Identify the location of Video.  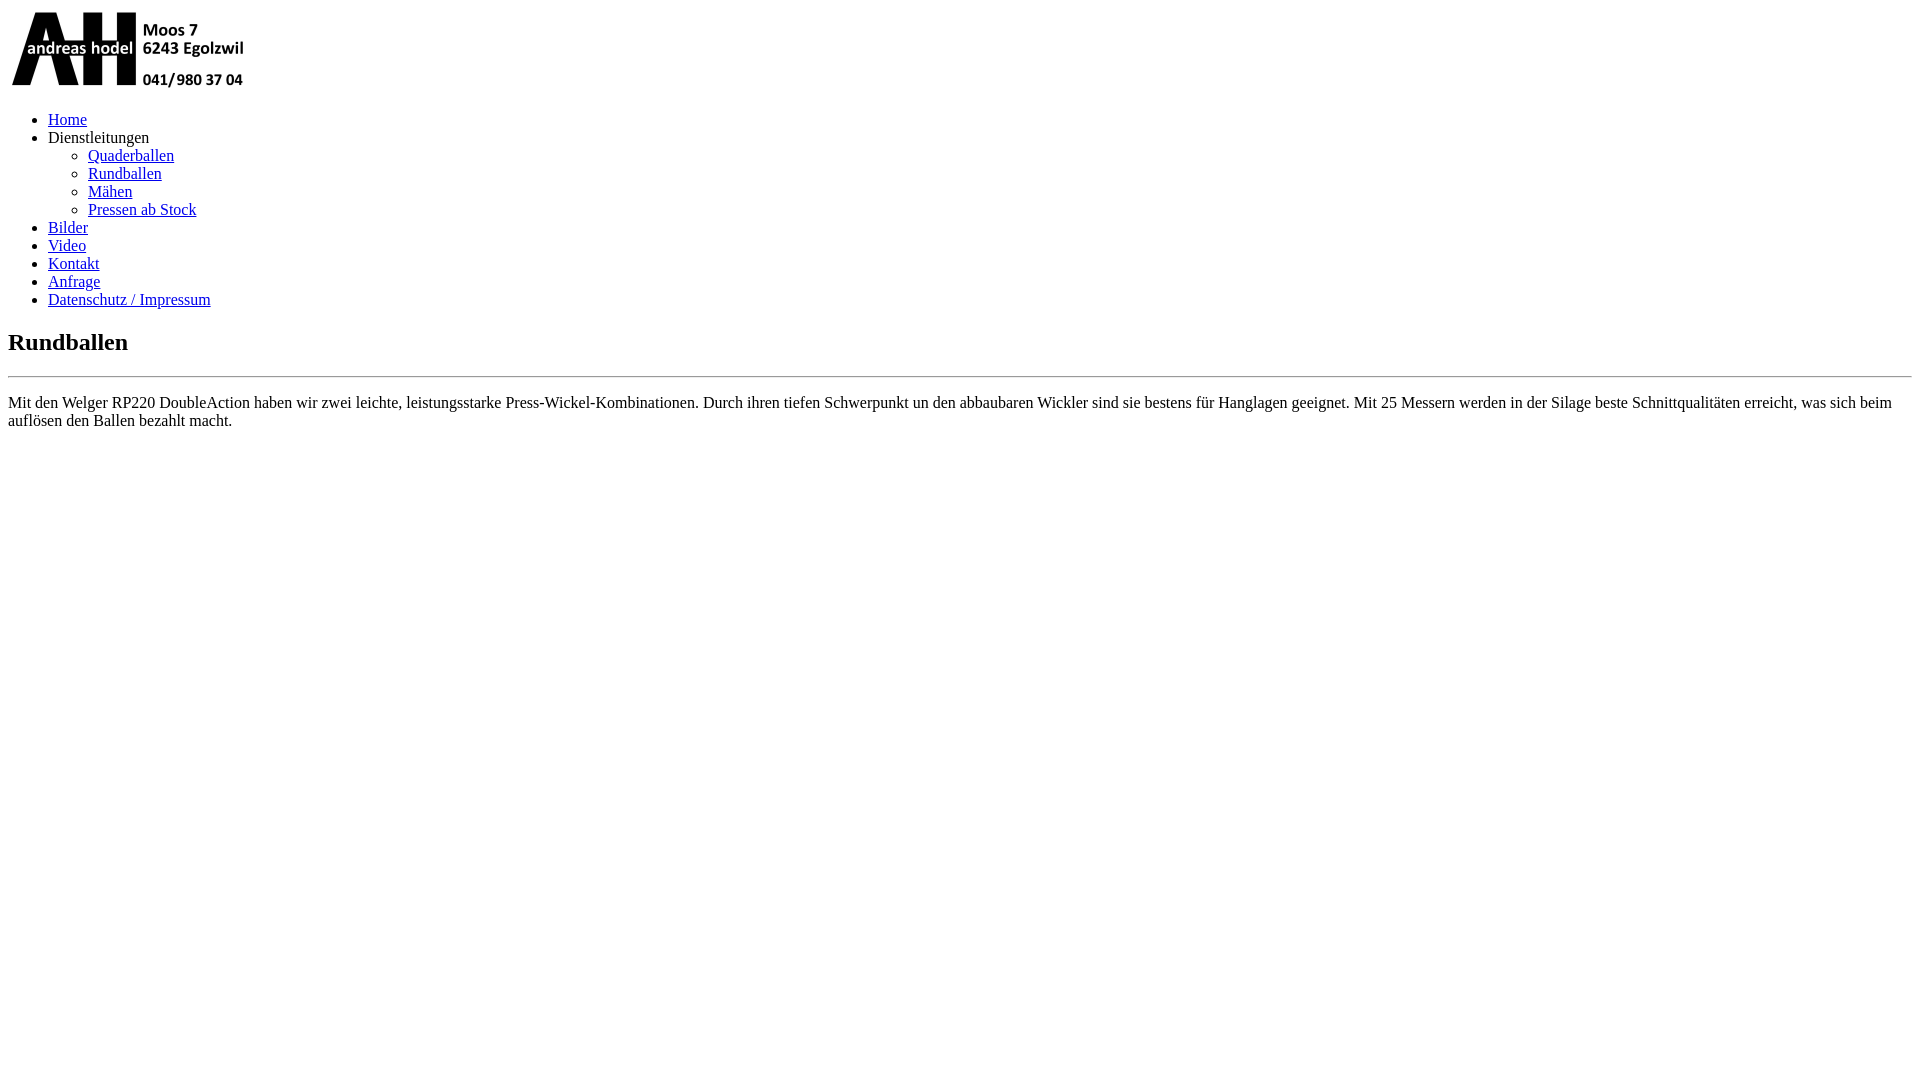
(67, 246).